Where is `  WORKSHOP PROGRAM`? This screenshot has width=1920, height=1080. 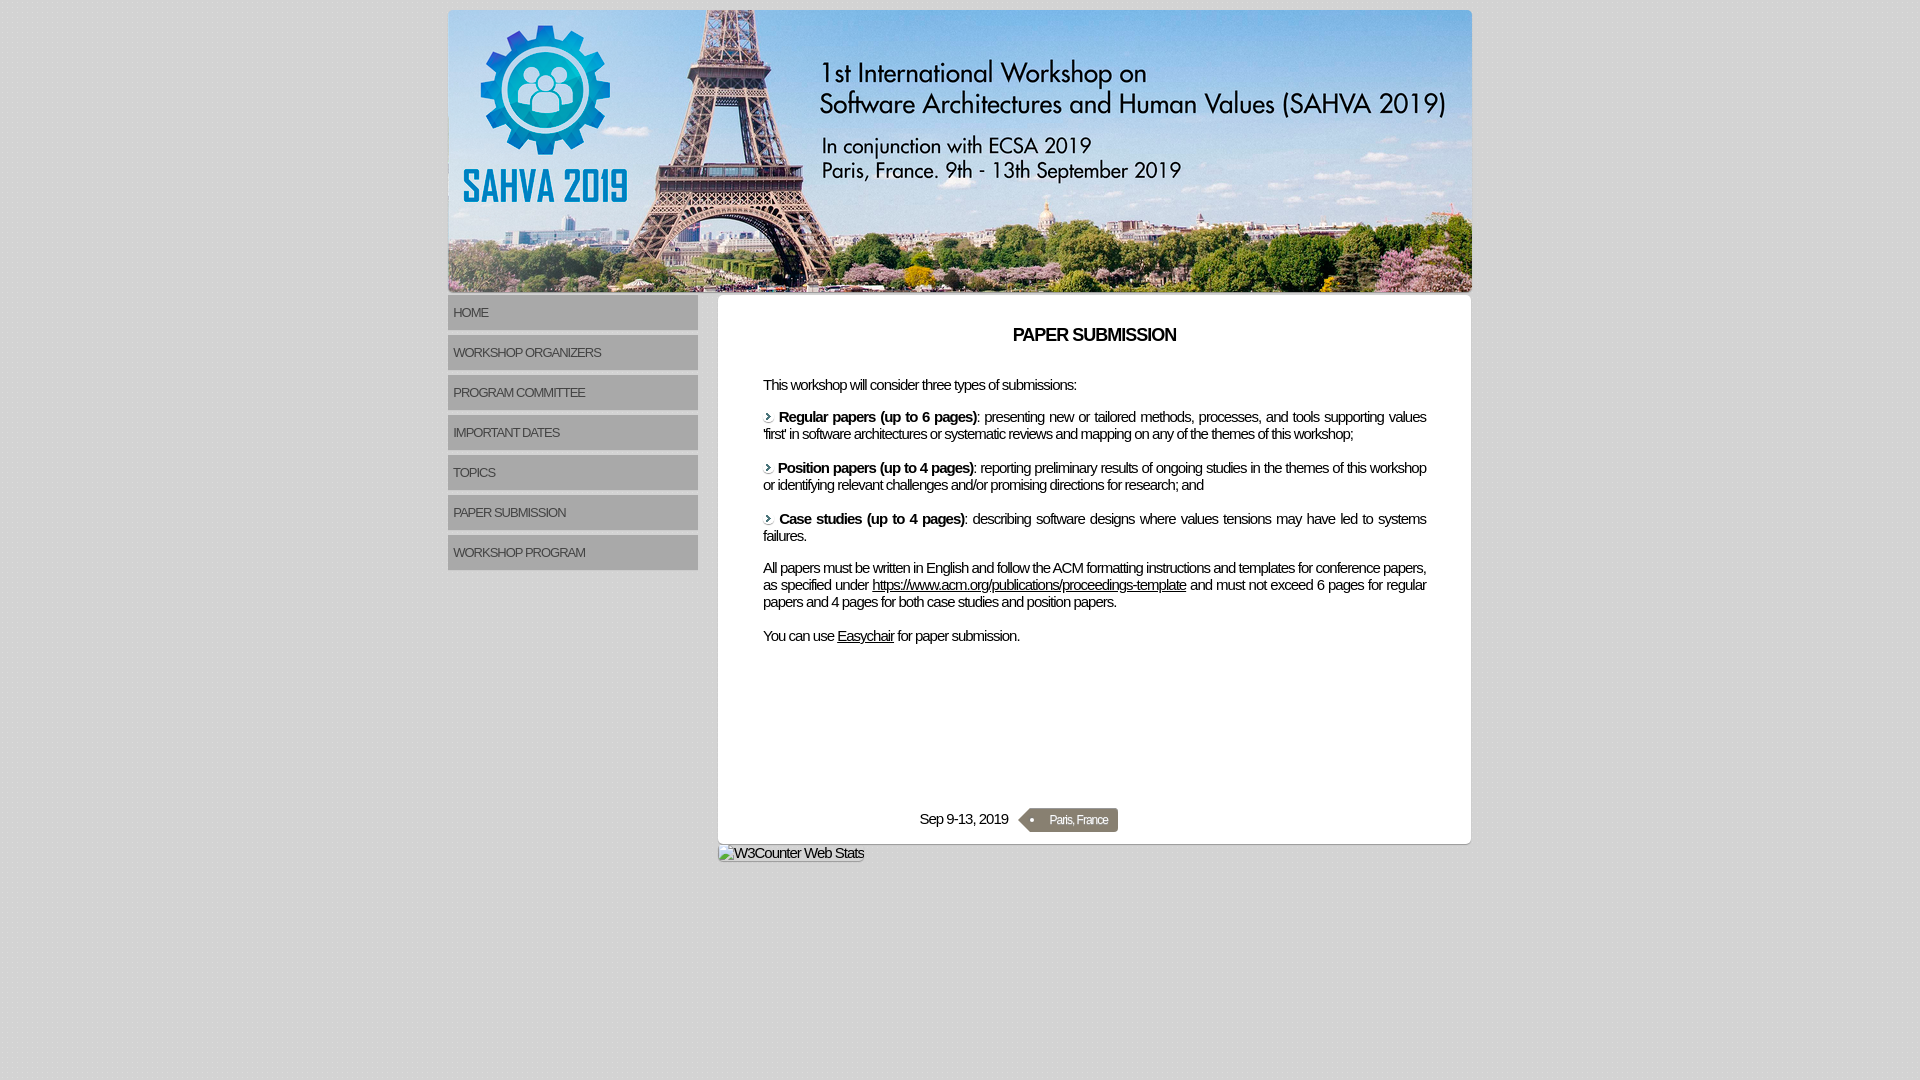
  WORKSHOP PROGRAM is located at coordinates (573, 552).